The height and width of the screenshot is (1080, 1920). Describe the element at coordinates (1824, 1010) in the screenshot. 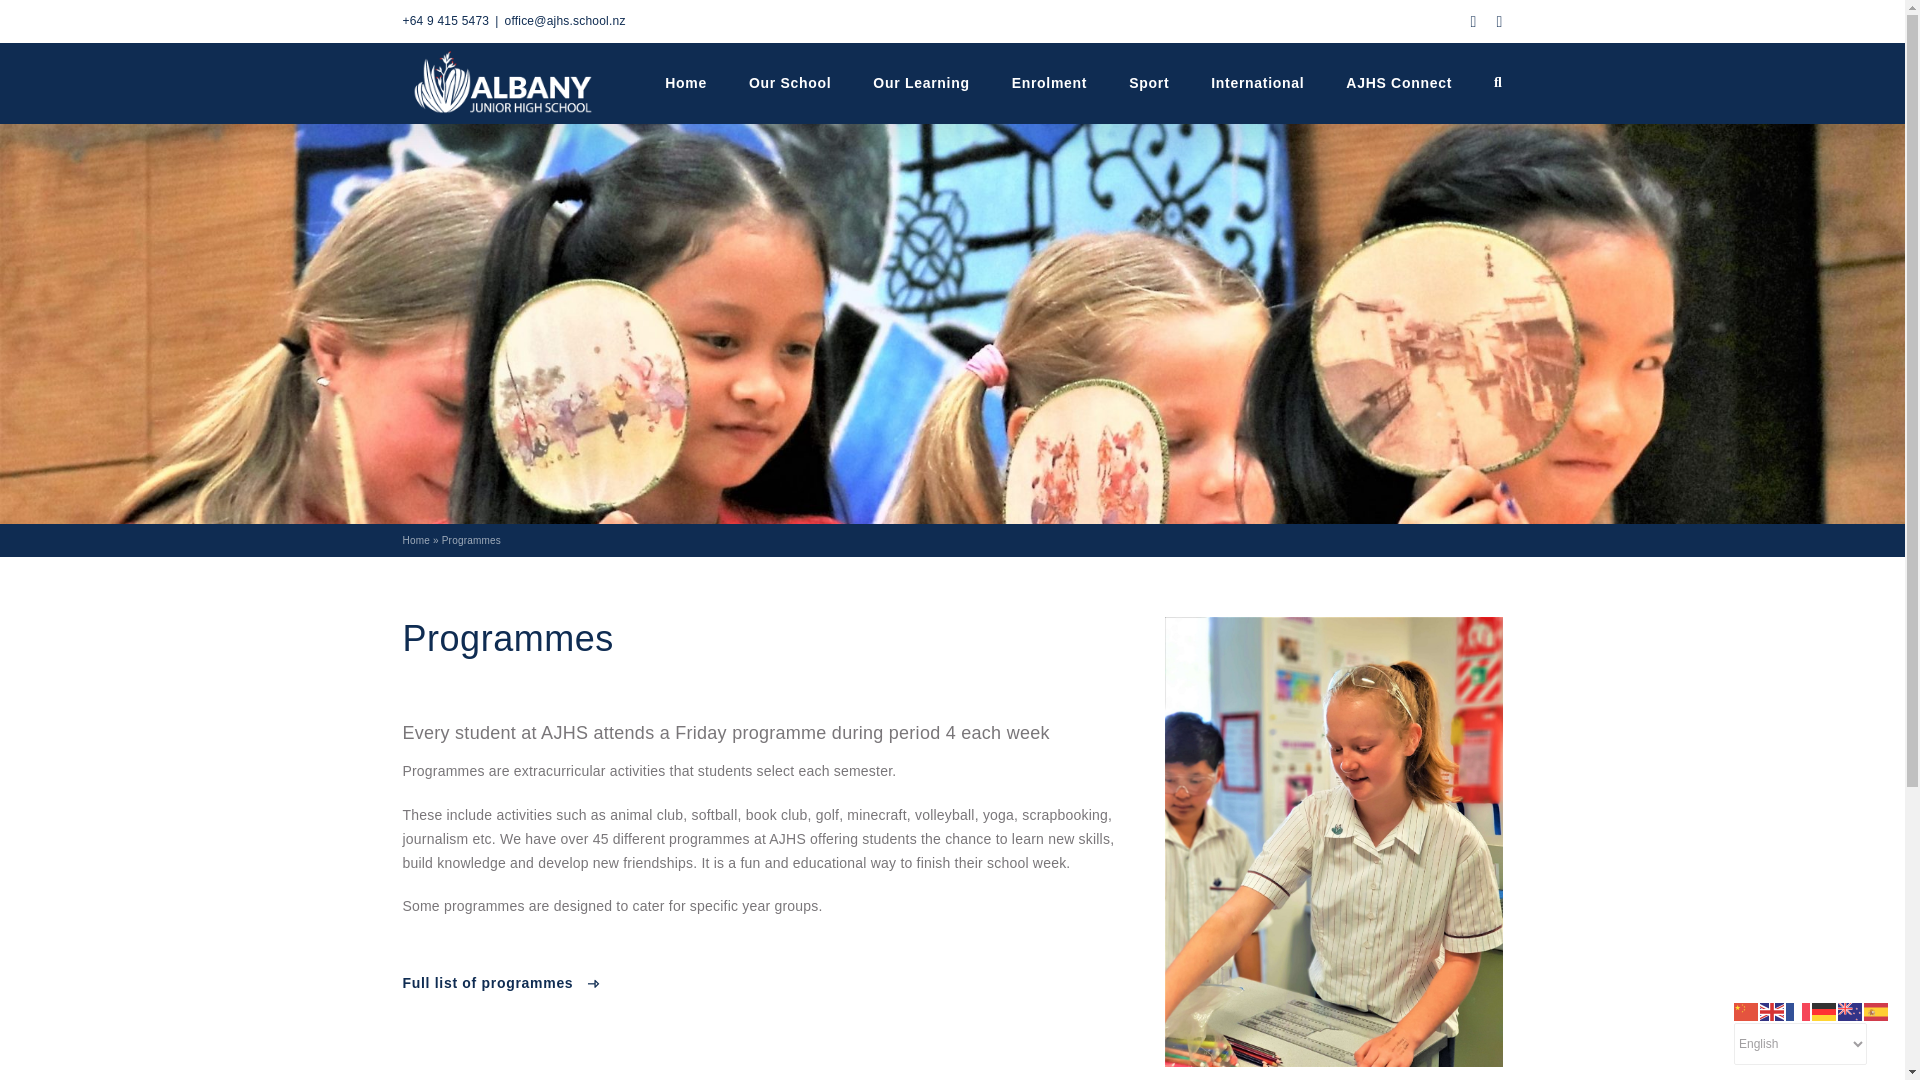

I see `German` at that location.